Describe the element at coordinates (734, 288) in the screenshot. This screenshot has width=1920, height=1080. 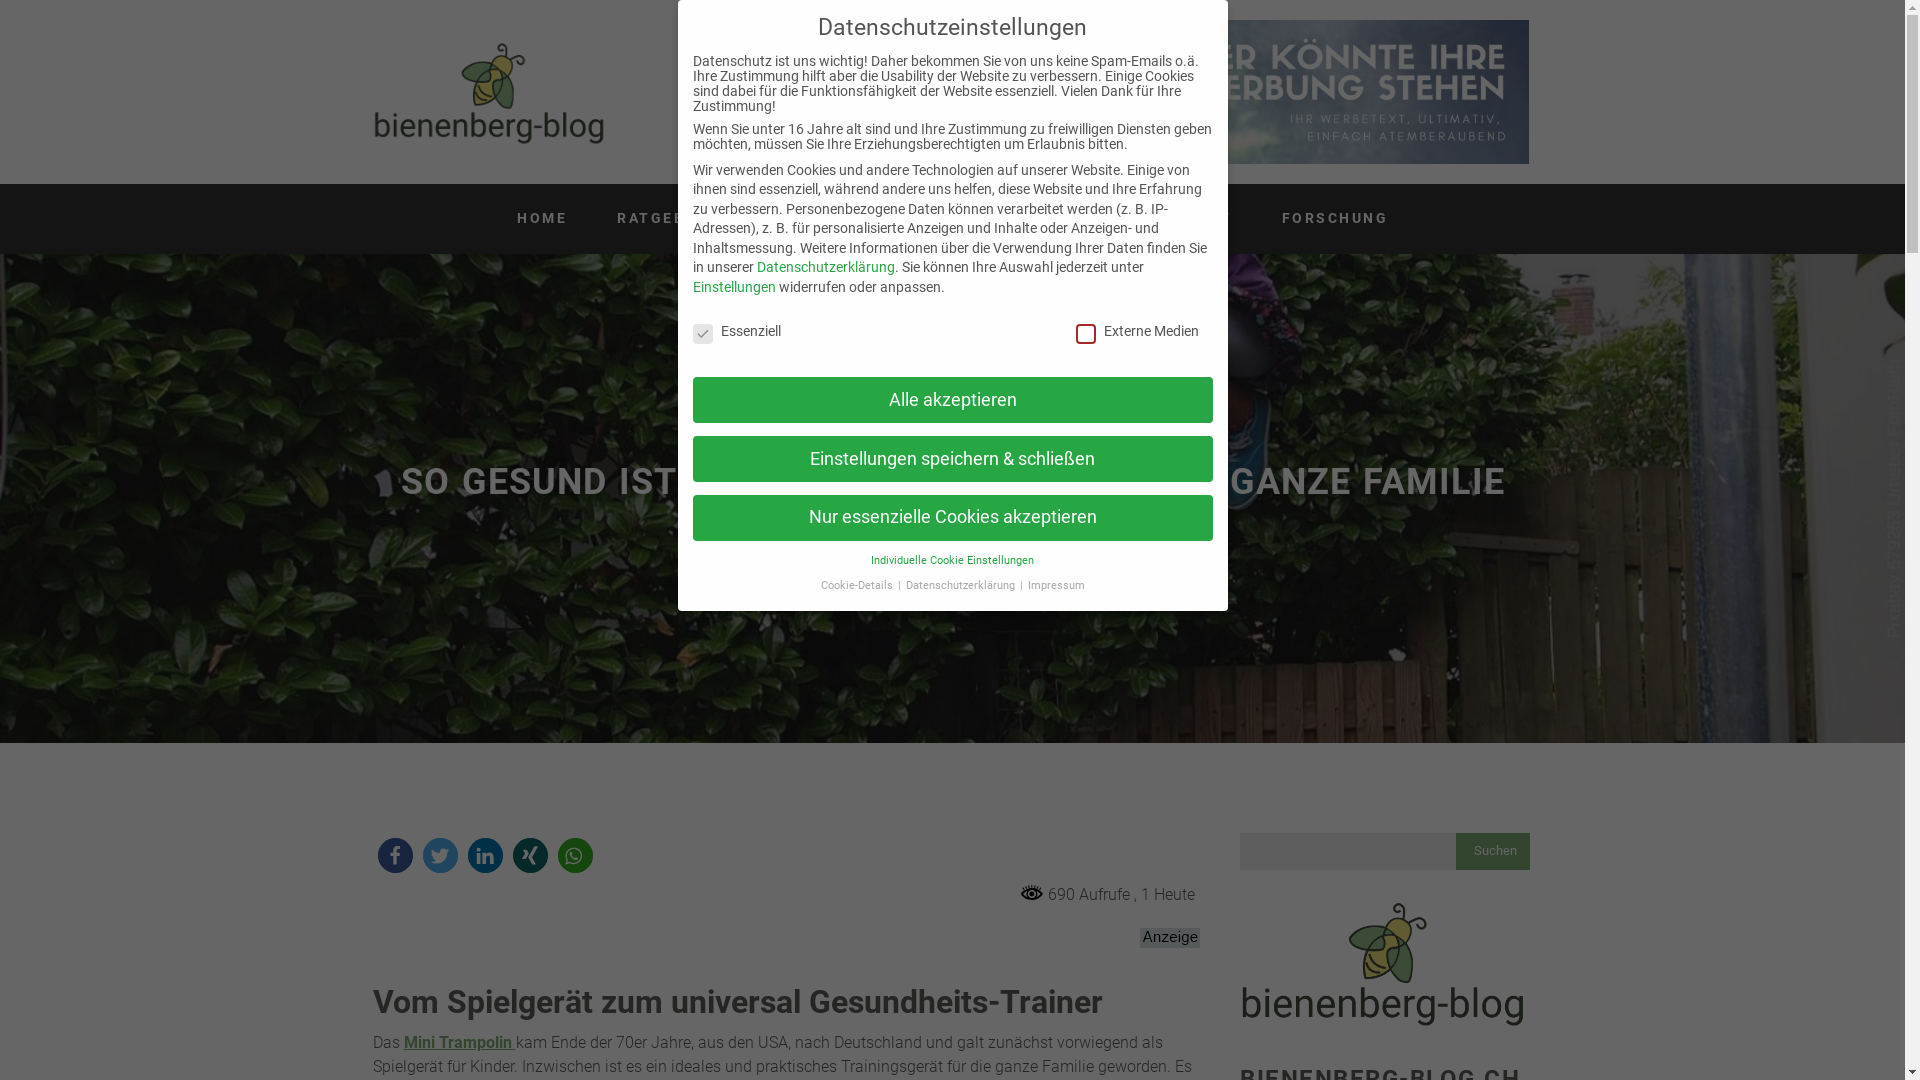
I see `Einstellungen` at that location.